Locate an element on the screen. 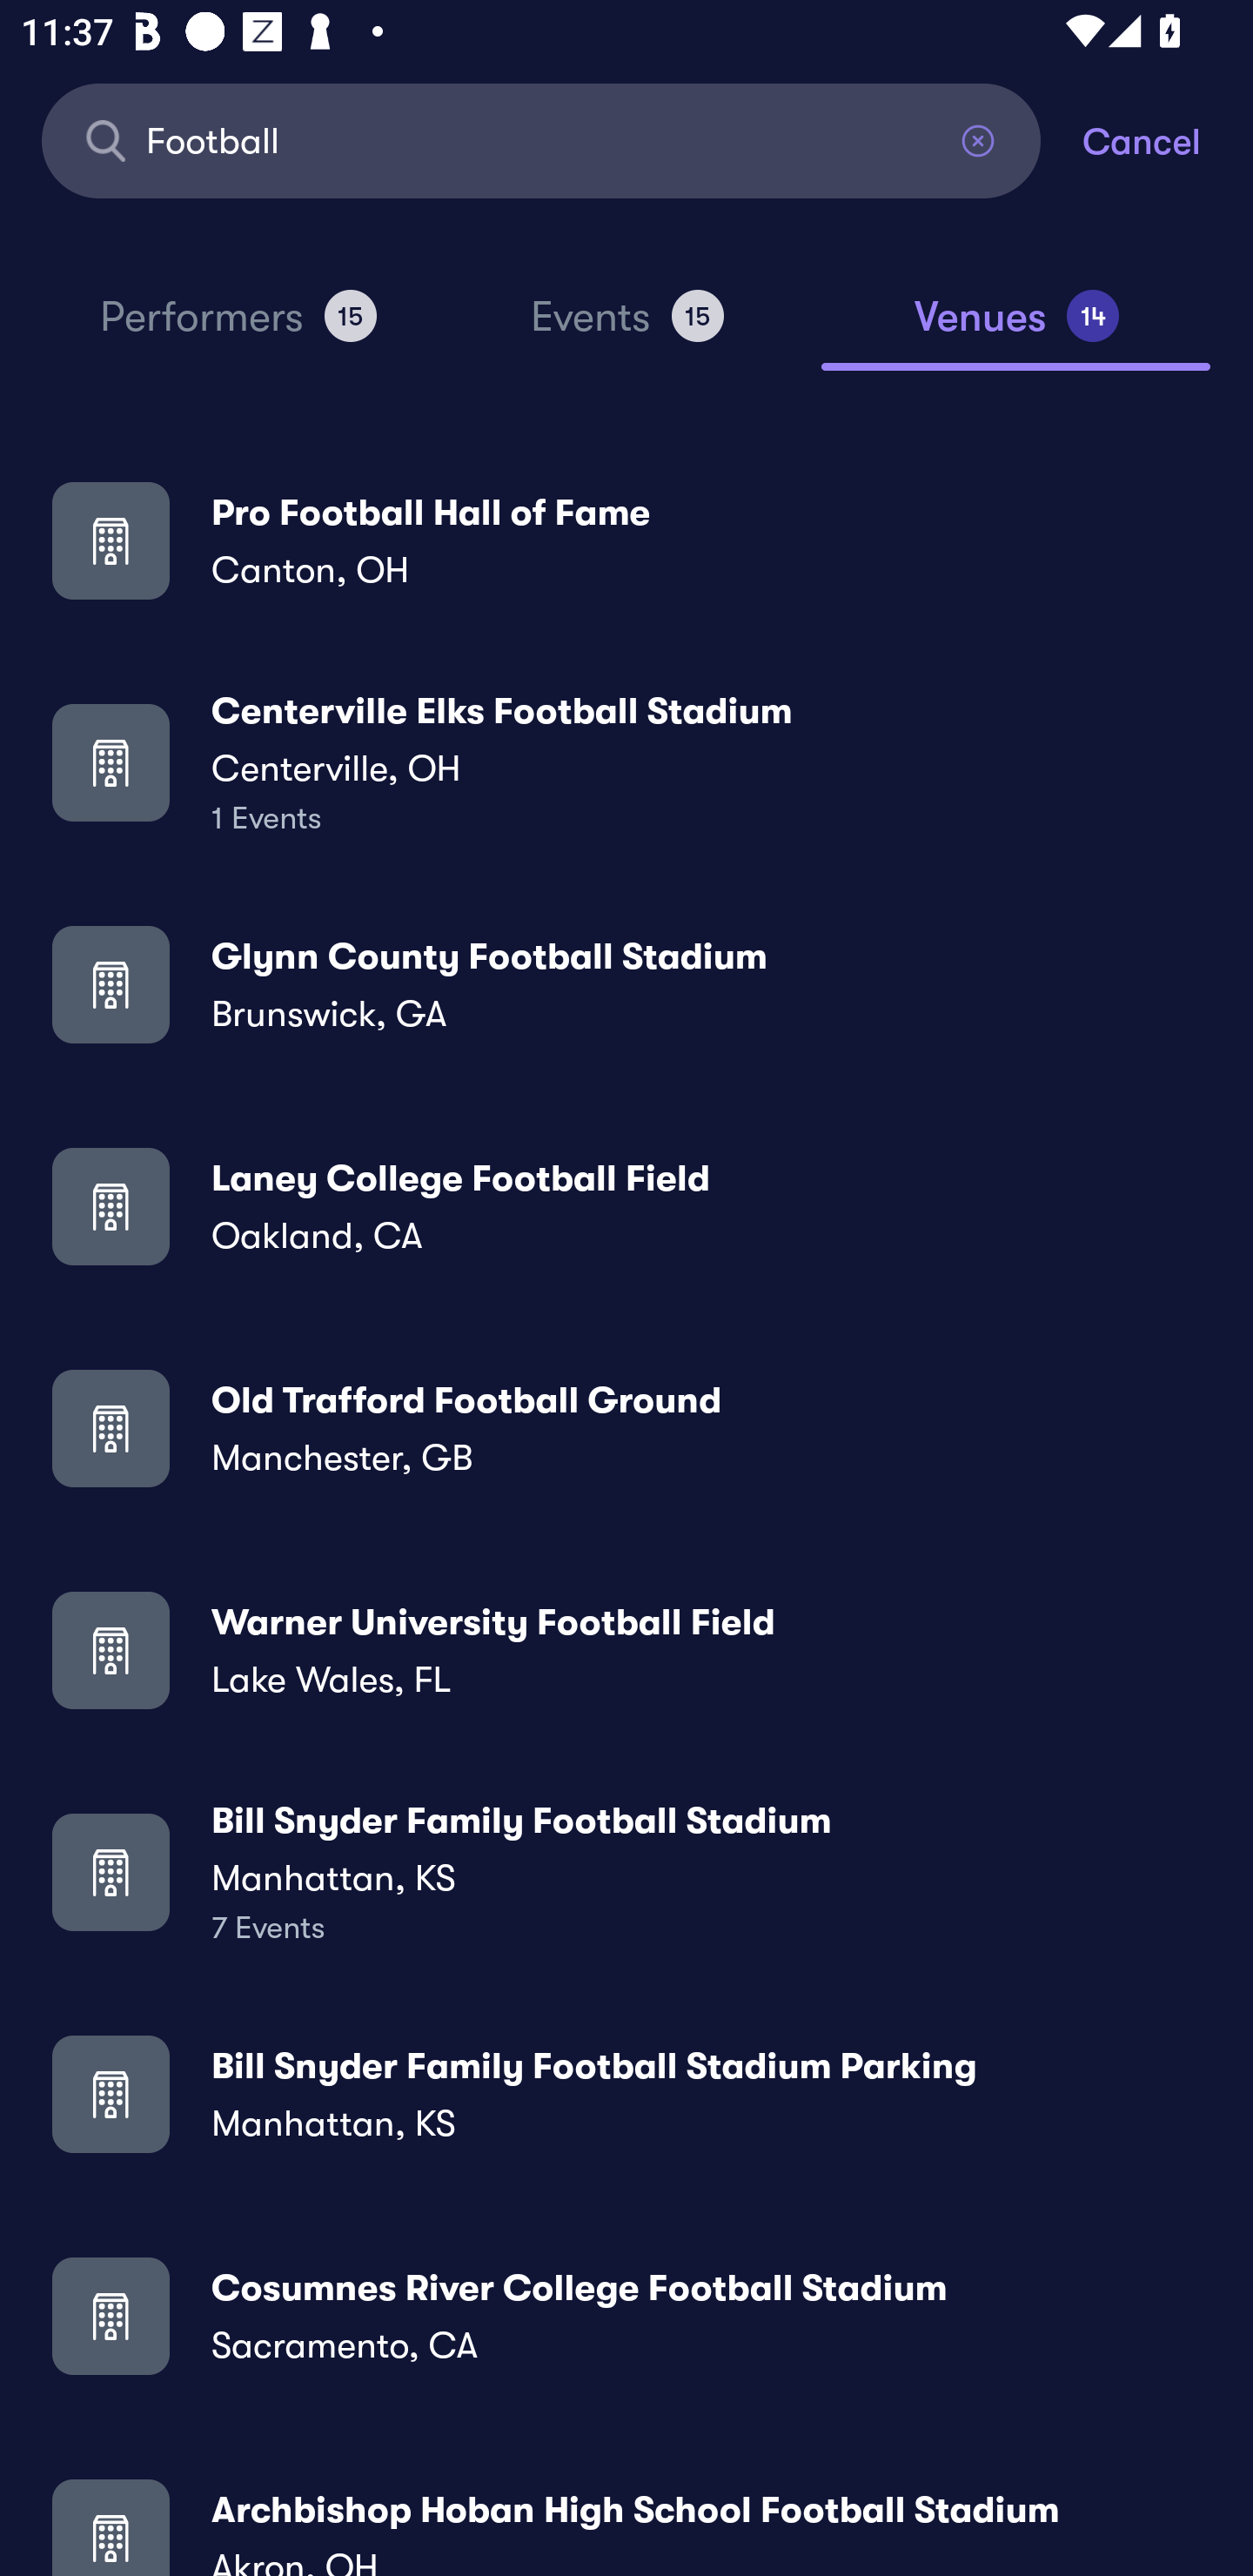  Events 15 is located at coordinates (626, 329).